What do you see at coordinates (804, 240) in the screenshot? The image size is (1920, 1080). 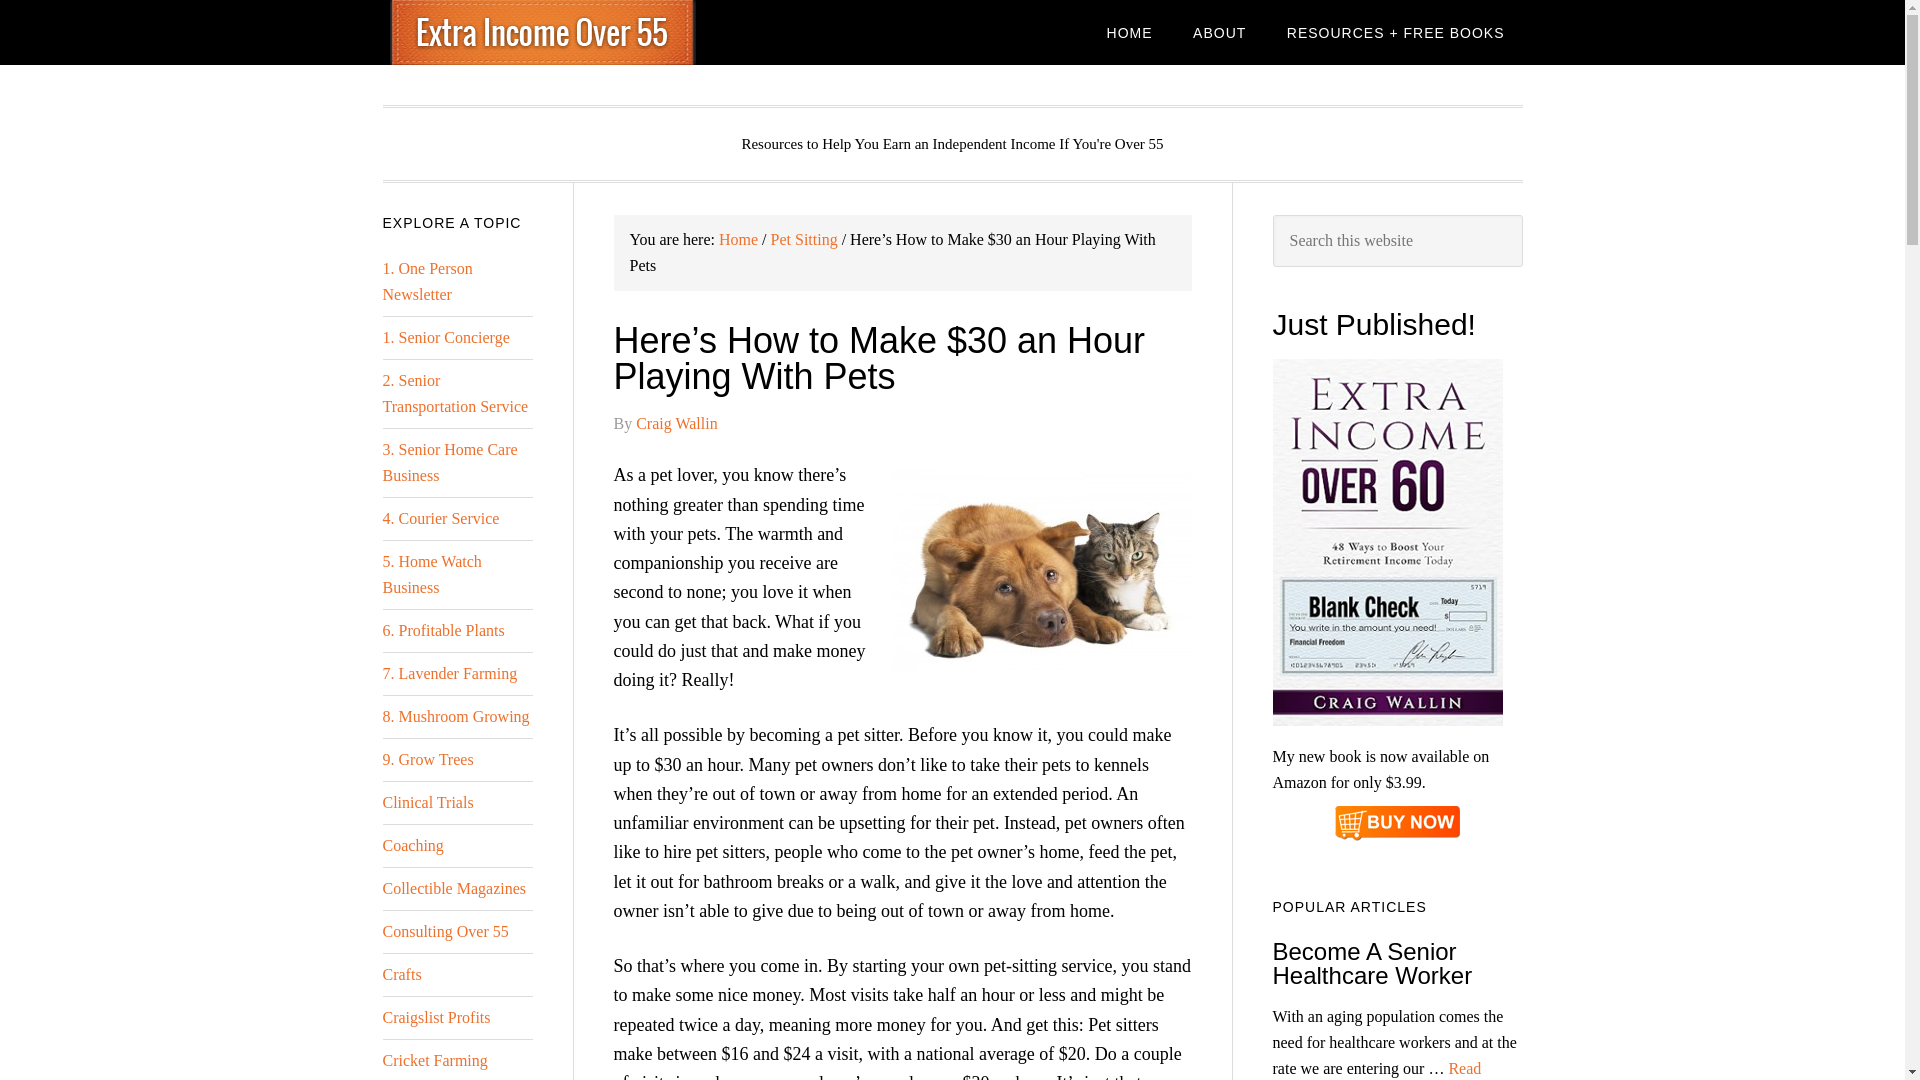 I see `Pet Sitting` at bounding box center [804, 240].